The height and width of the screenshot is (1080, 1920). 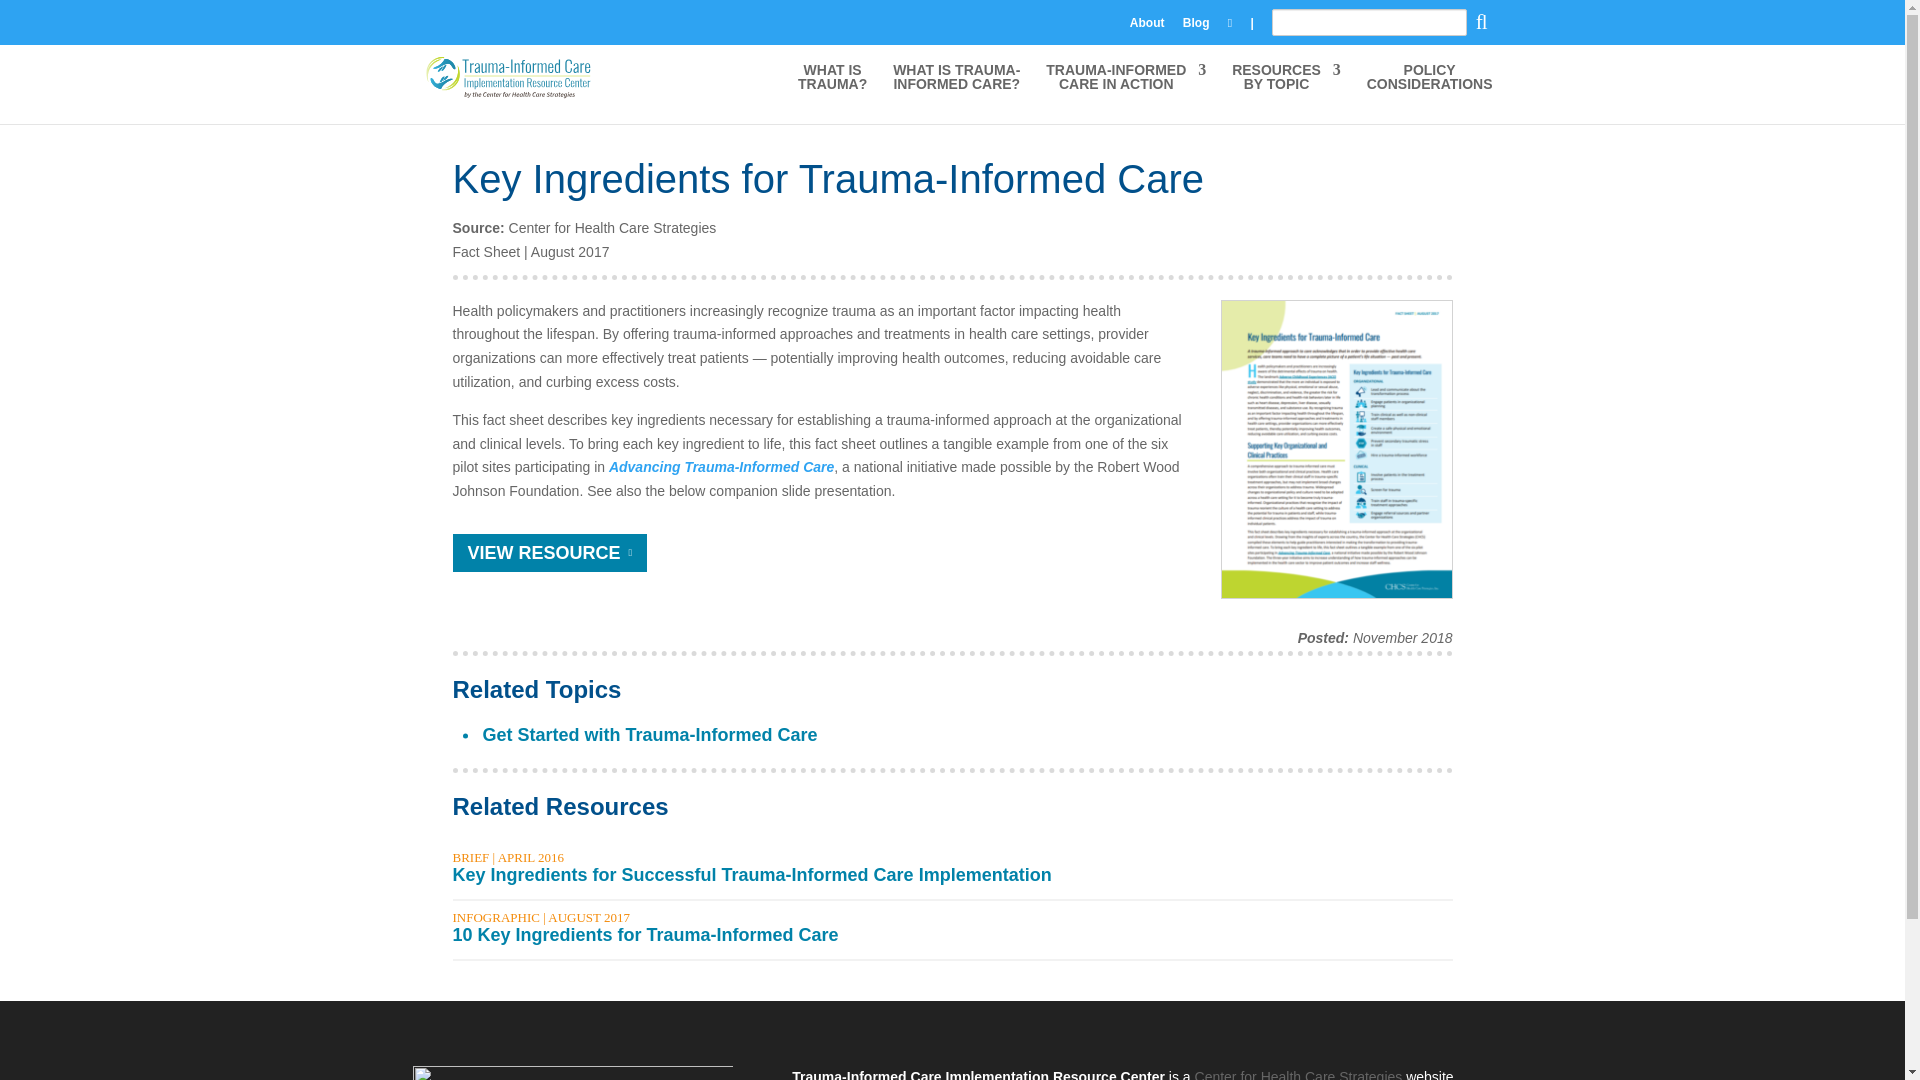 What do you see at coordinates (720, 467) in the screenshot?
I see `Advancing Trauma-Informed Care` at bounding box center [720, 467].